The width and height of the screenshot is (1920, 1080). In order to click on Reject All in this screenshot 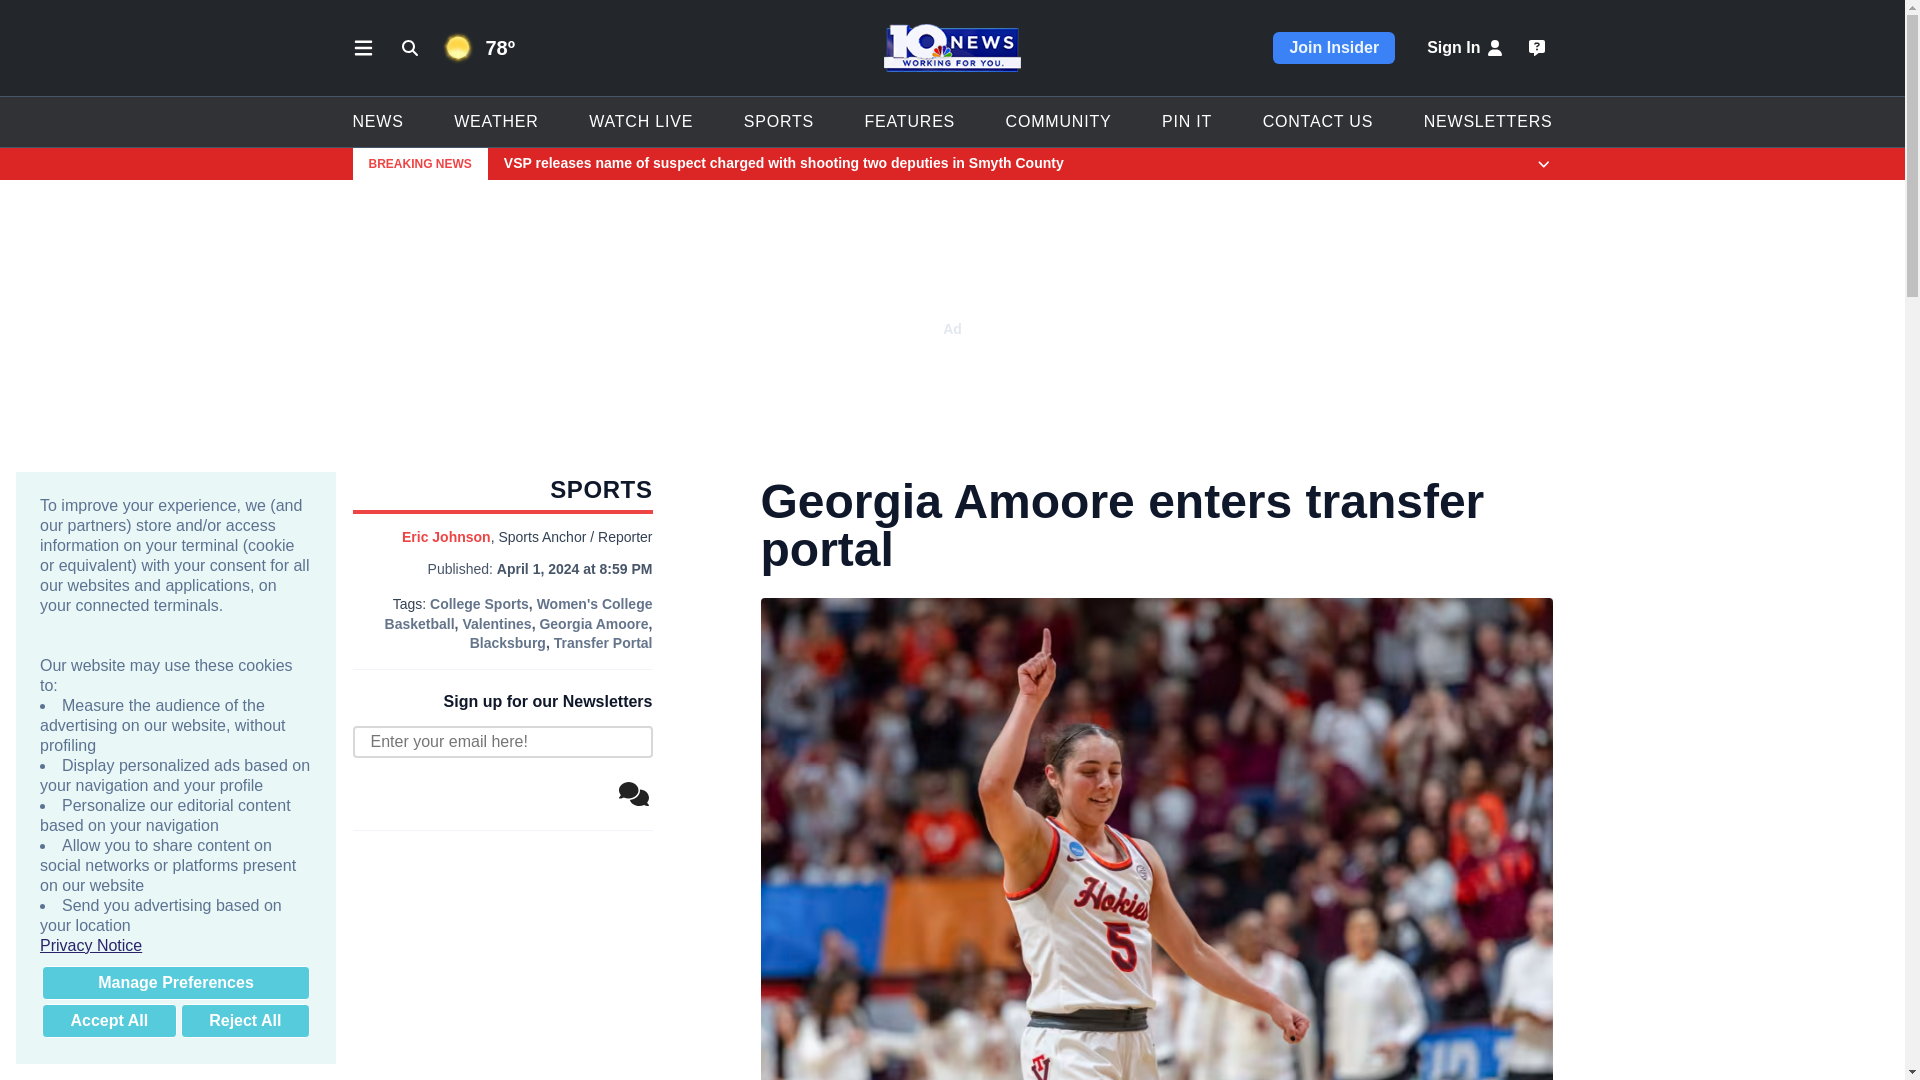, I will do `click(244, 1020)`.